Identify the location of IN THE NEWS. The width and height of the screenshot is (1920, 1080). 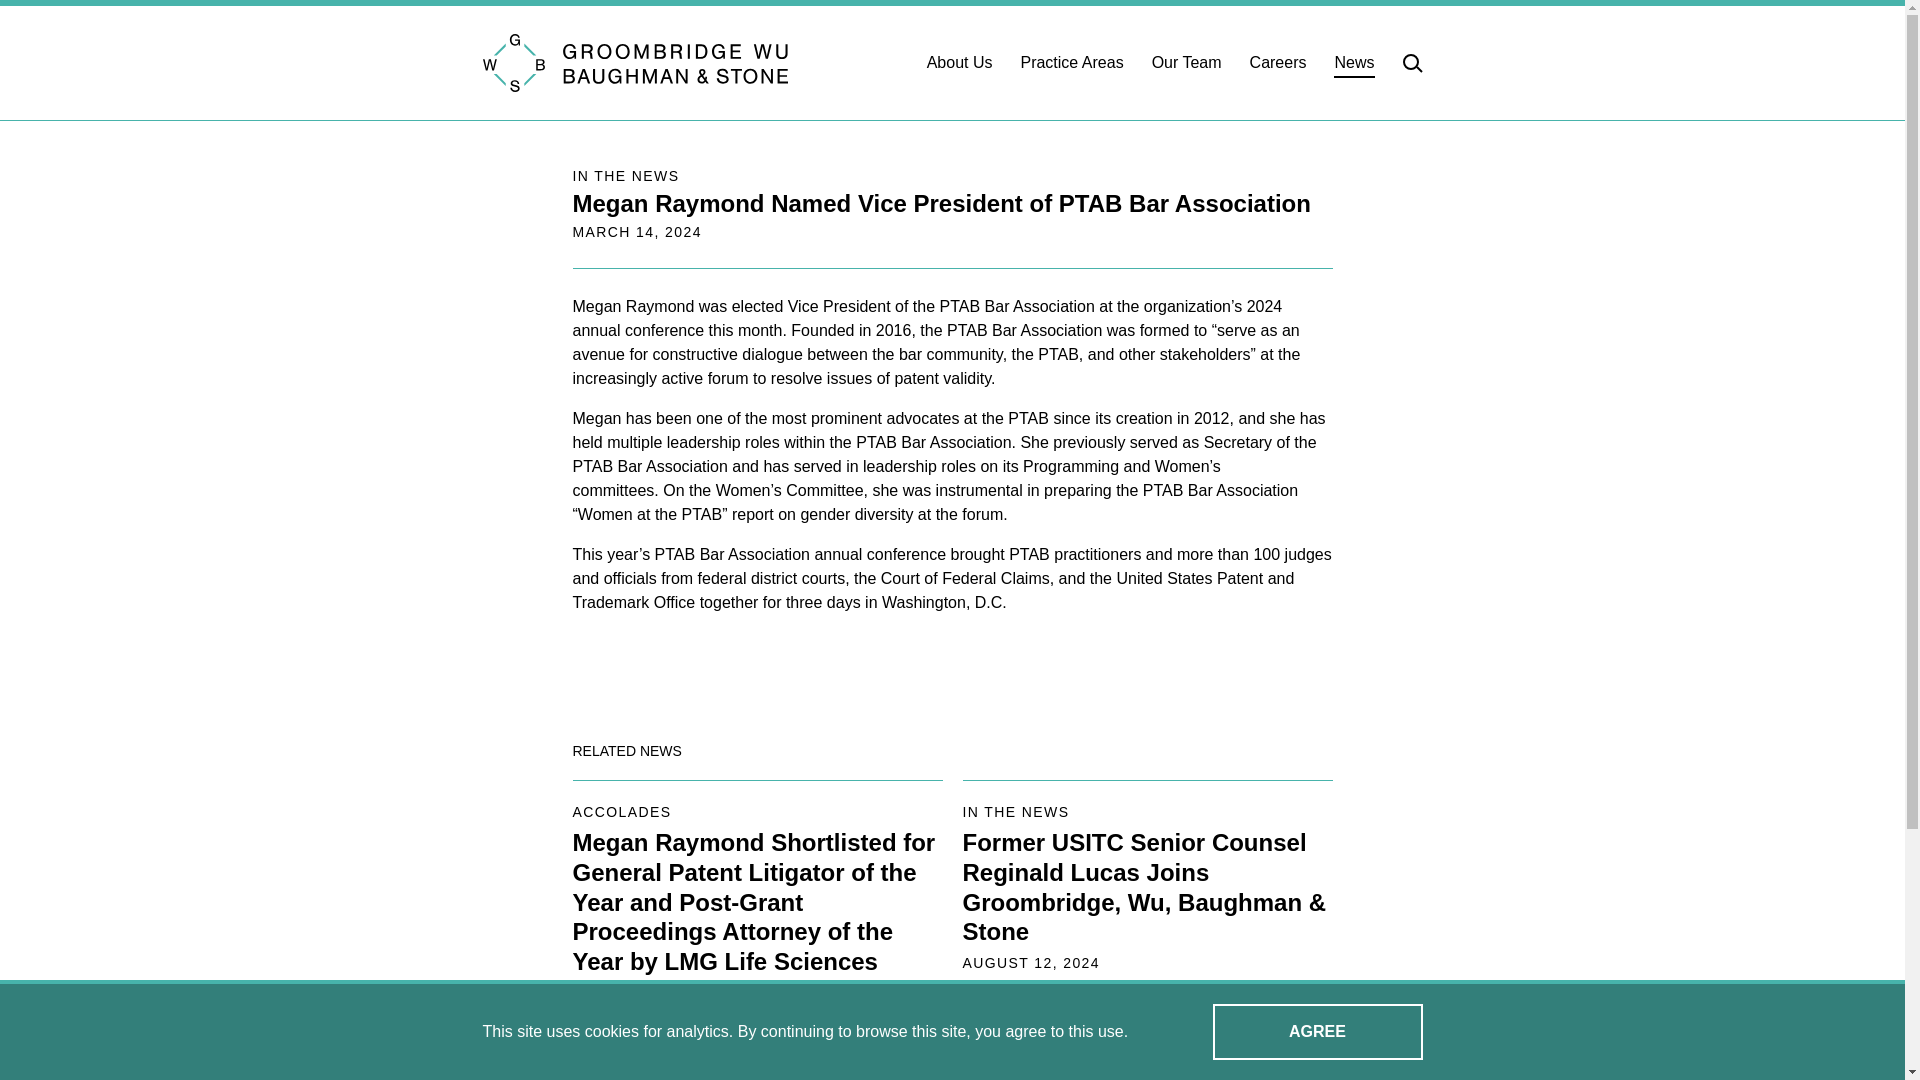
(626, 176).